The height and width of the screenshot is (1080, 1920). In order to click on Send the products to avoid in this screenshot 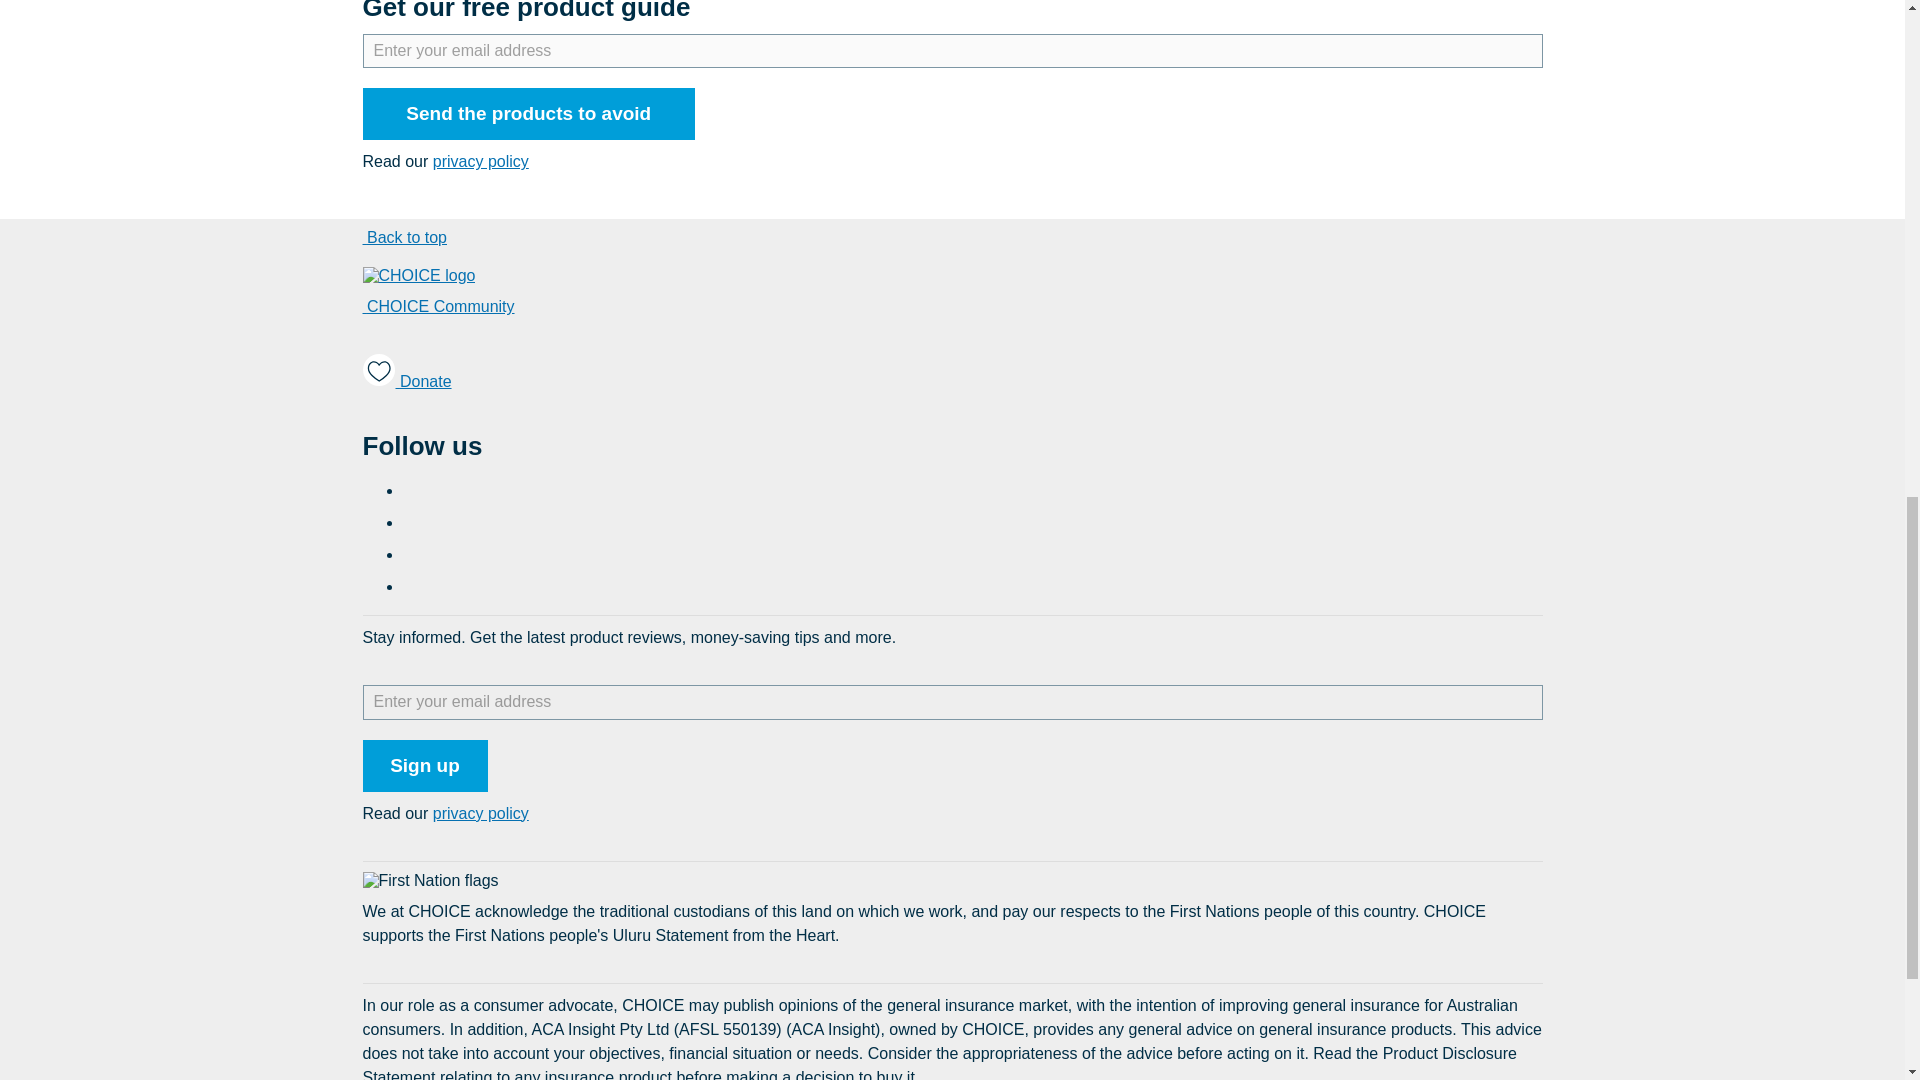, I will do `click(528, 114)`.